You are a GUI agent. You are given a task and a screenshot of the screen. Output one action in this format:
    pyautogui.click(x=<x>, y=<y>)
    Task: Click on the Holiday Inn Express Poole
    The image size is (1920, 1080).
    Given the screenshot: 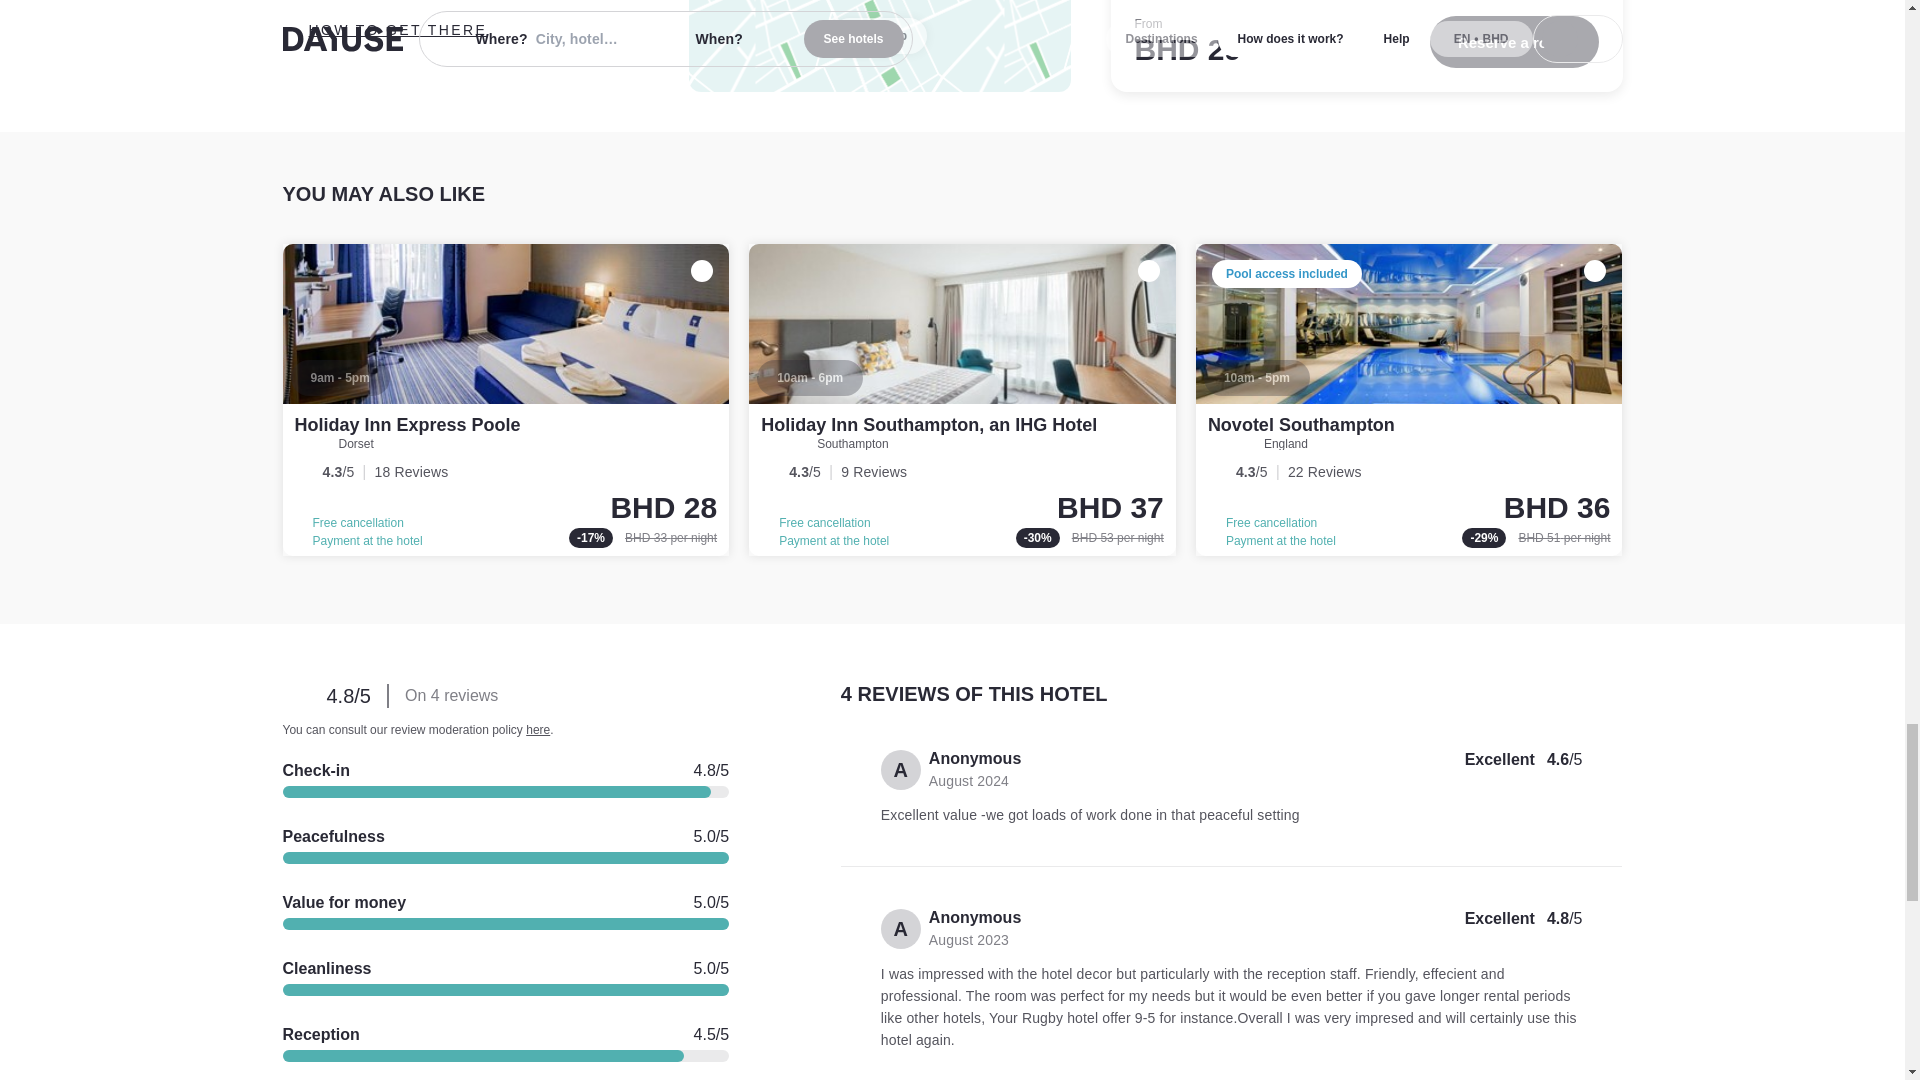 What is the action you would take?
    pyautogui.click(x=406, y=424)
    